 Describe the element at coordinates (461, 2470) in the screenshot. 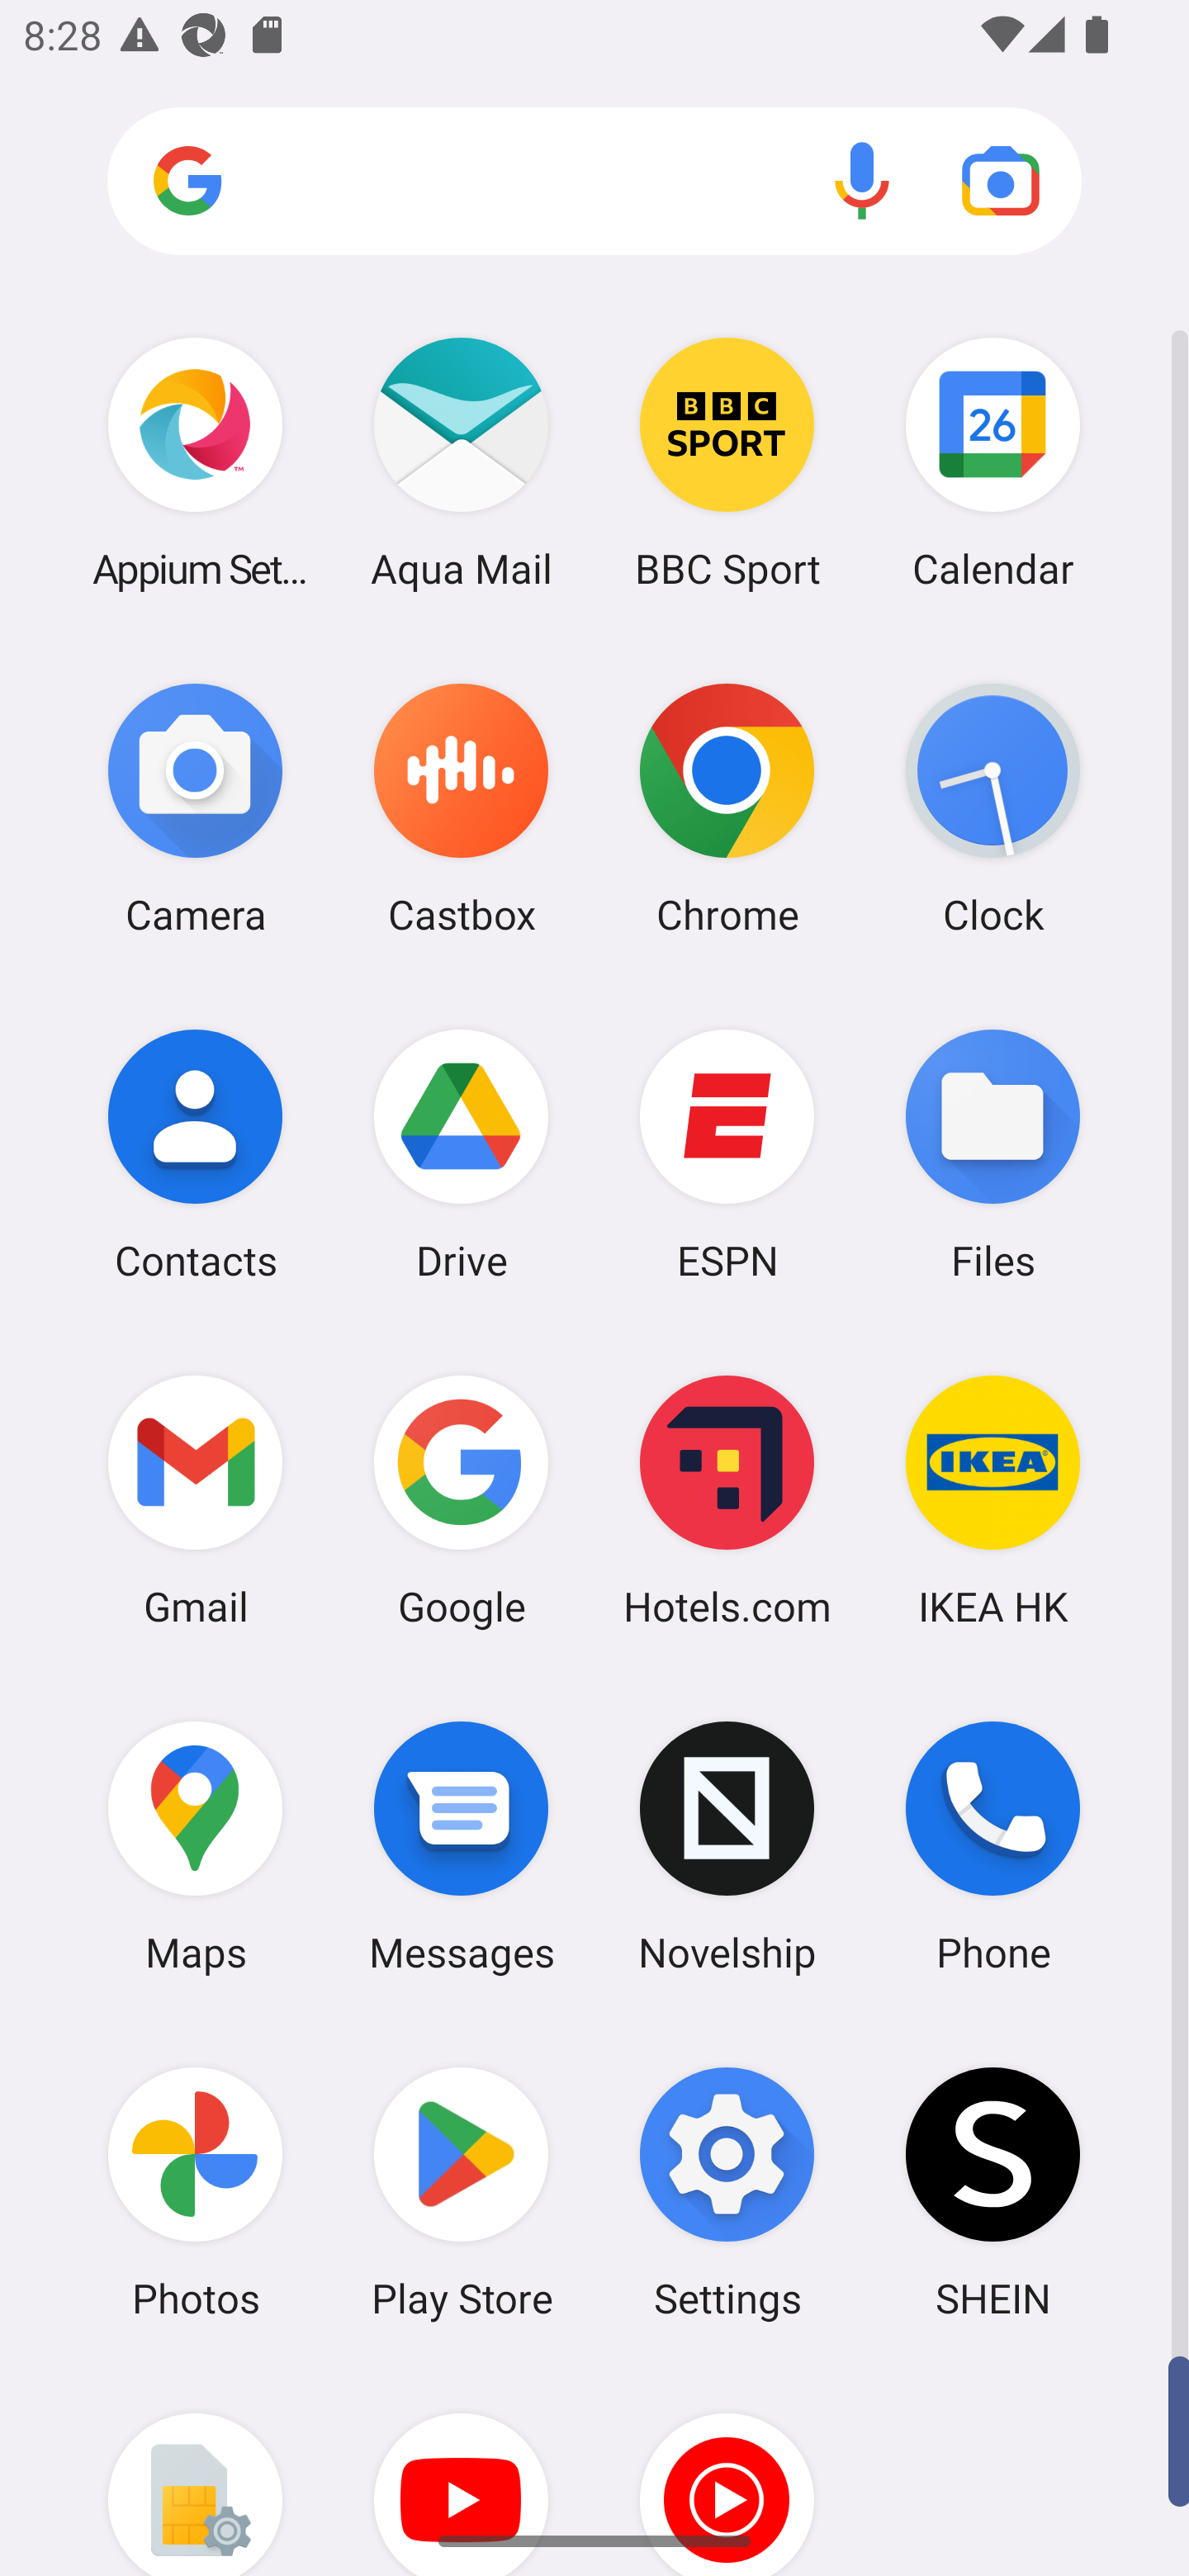

I see `YouTube` at that location.